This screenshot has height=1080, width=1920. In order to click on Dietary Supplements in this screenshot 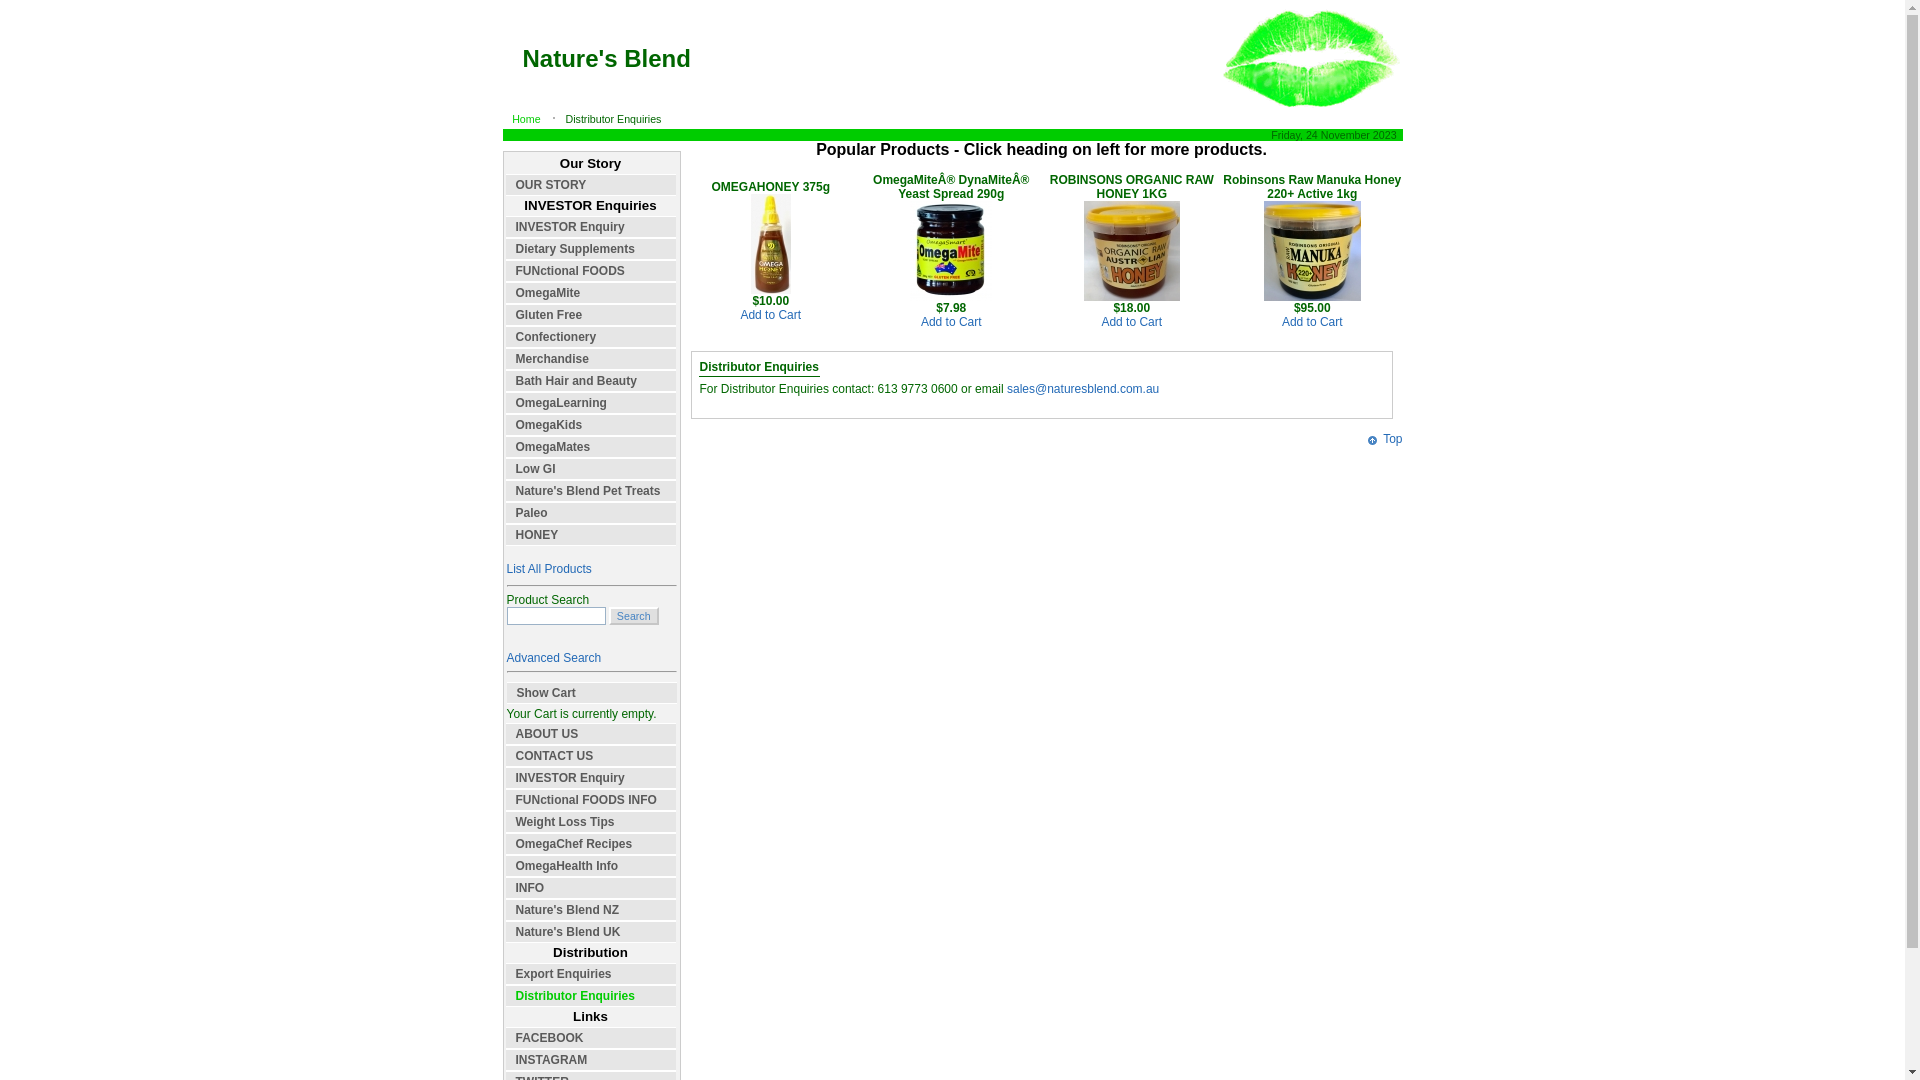, I will do `click(591, 249)`.